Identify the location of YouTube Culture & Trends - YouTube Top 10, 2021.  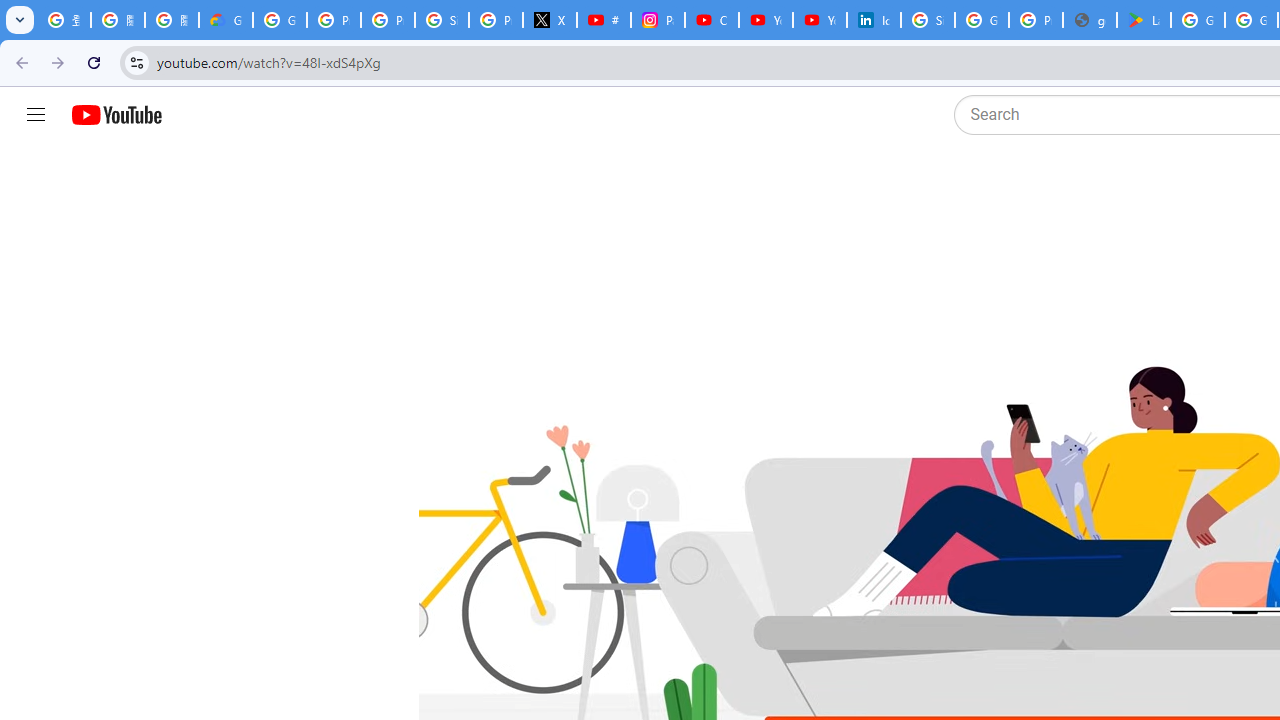
(820, 20).